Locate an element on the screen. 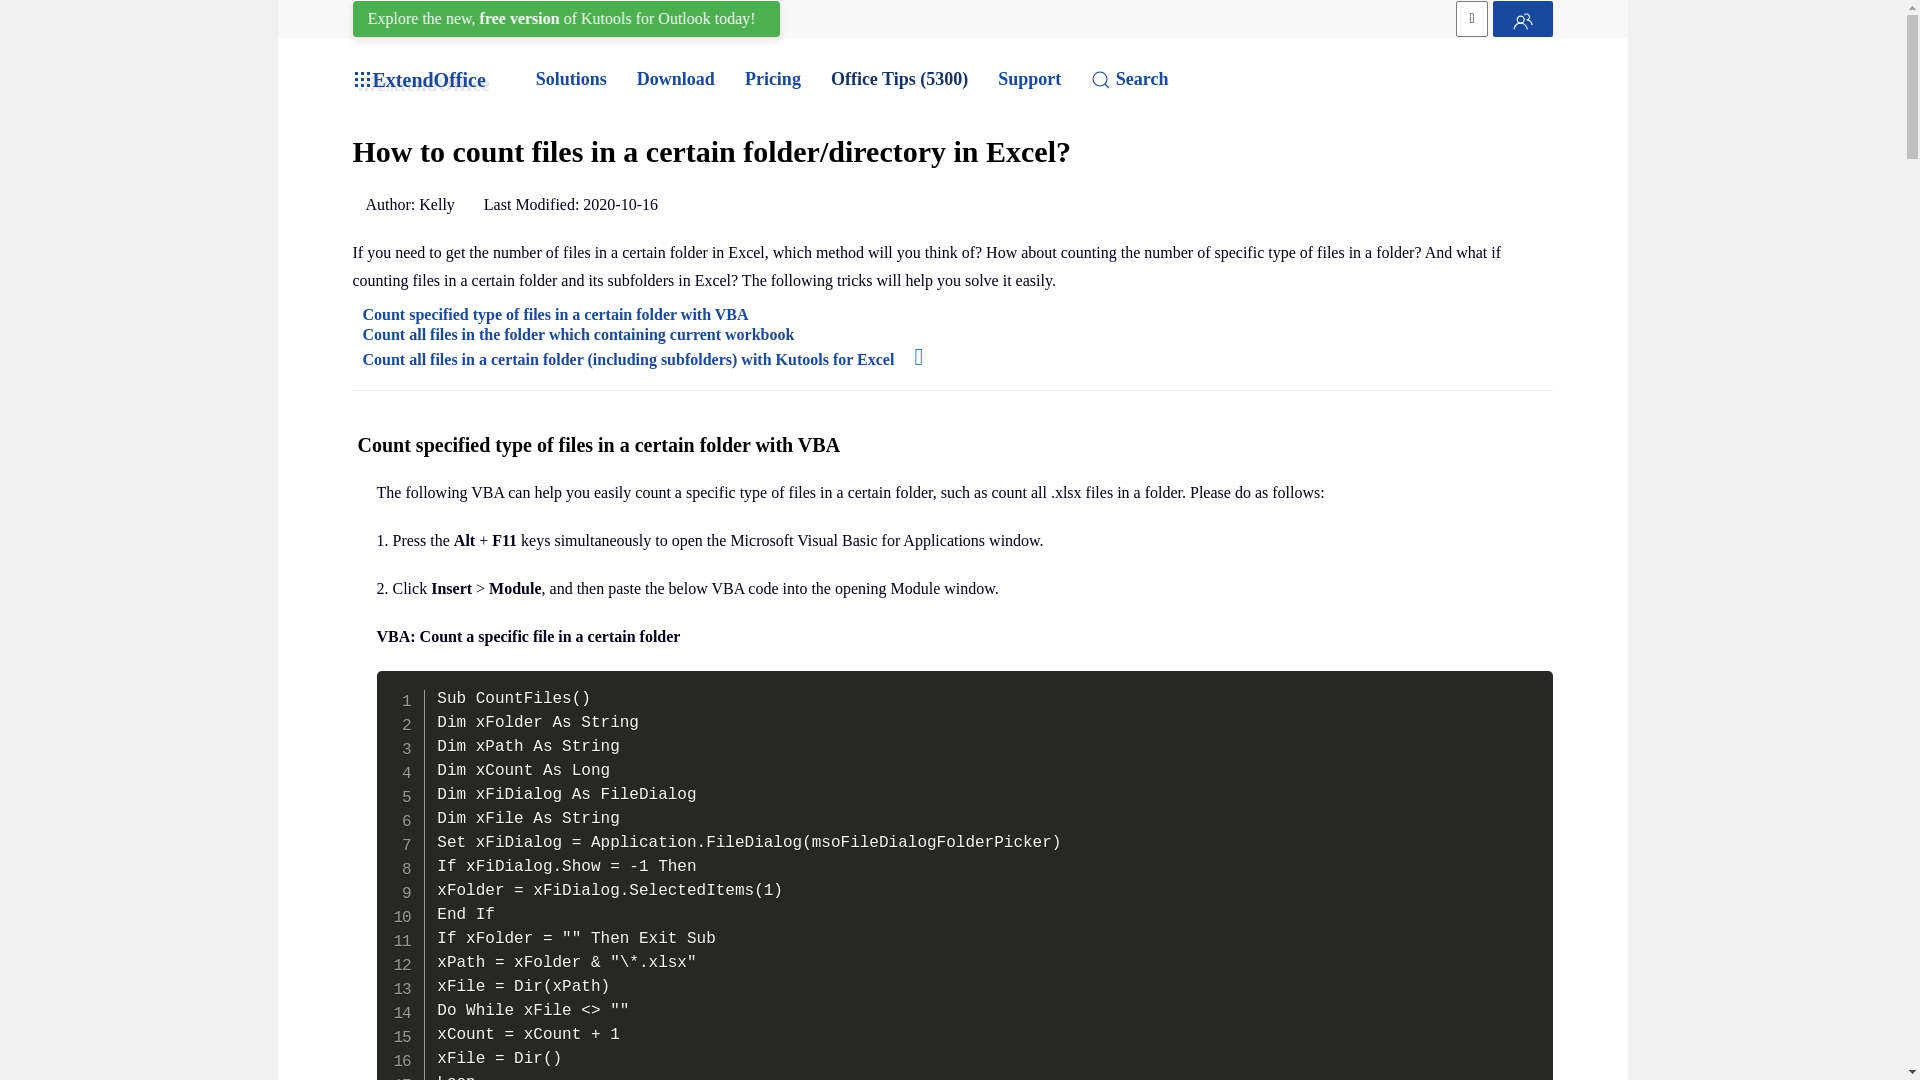 This screenshot has height=1080, width=1920. Click to view the demo about this method is located at coordinates (908, 360).